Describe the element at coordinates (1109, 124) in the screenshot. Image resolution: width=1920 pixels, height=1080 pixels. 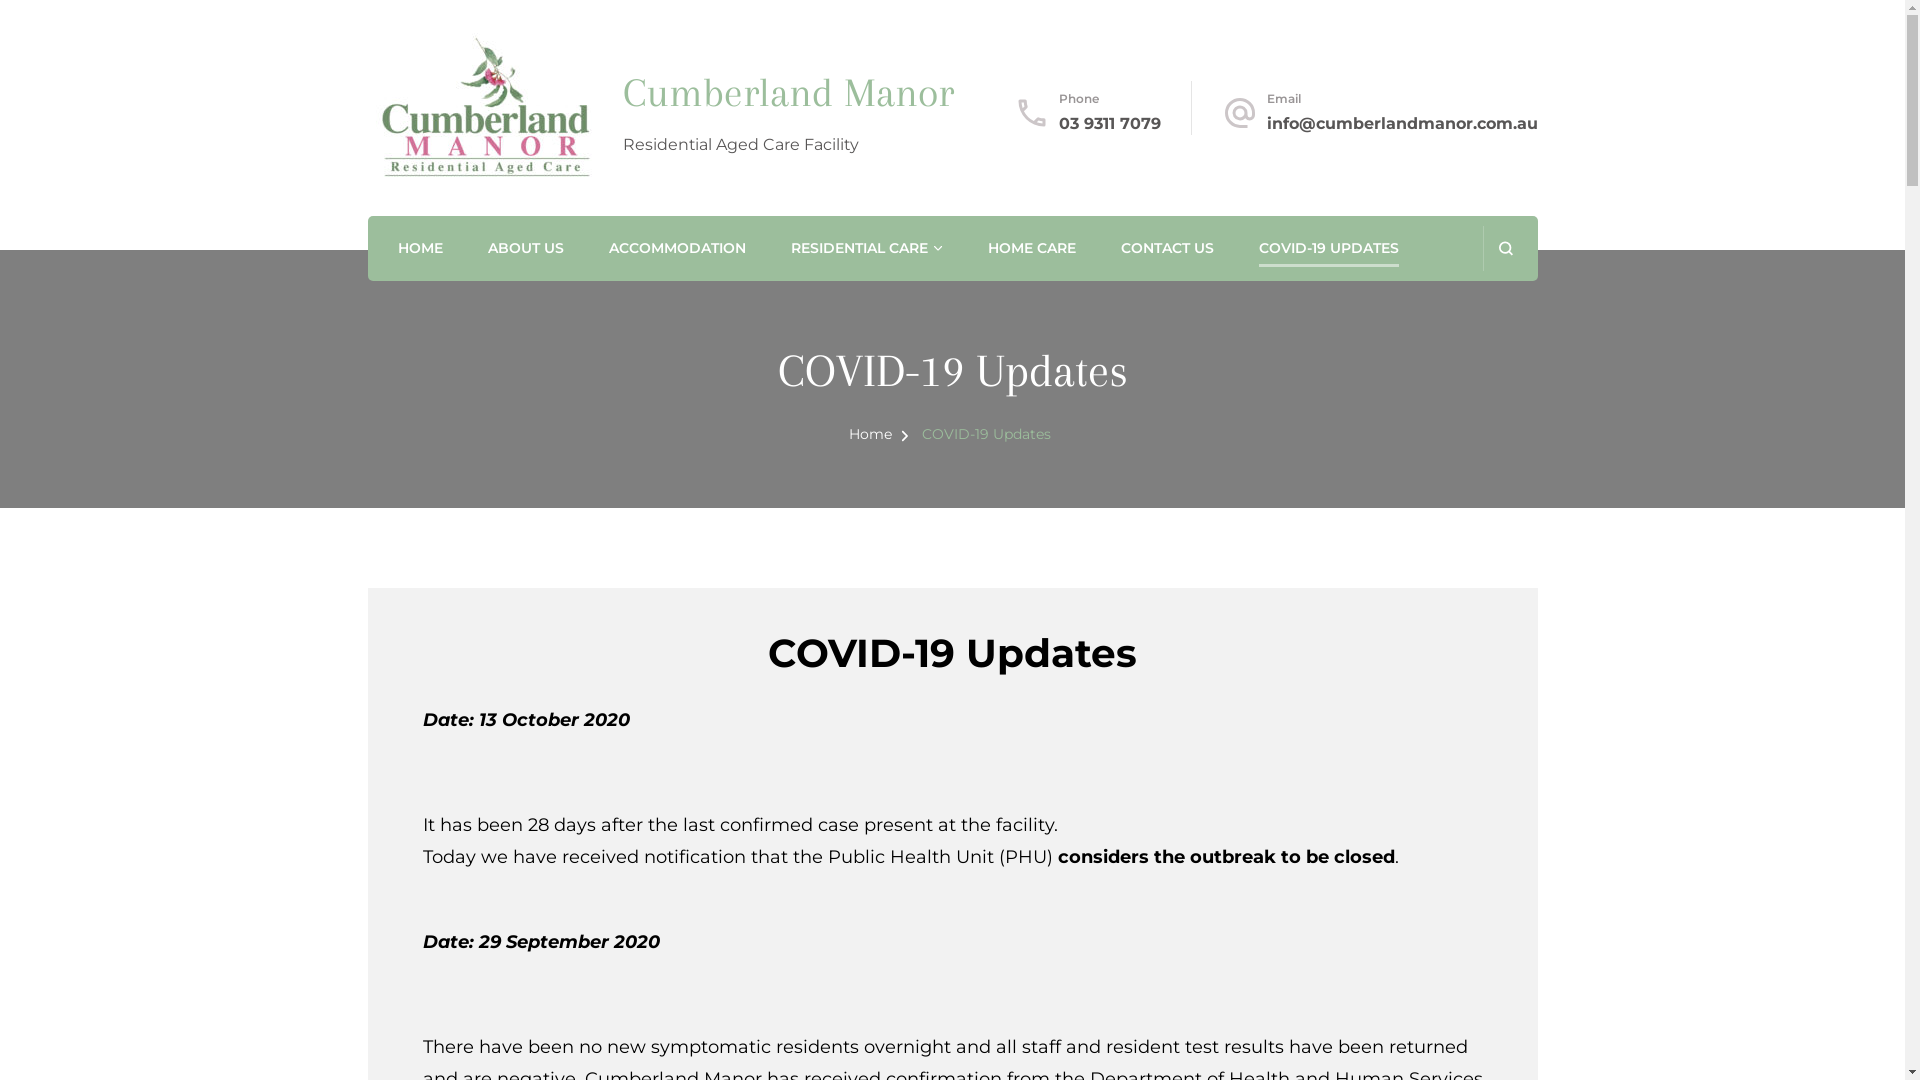
I see `03 9311 7079` at that location.